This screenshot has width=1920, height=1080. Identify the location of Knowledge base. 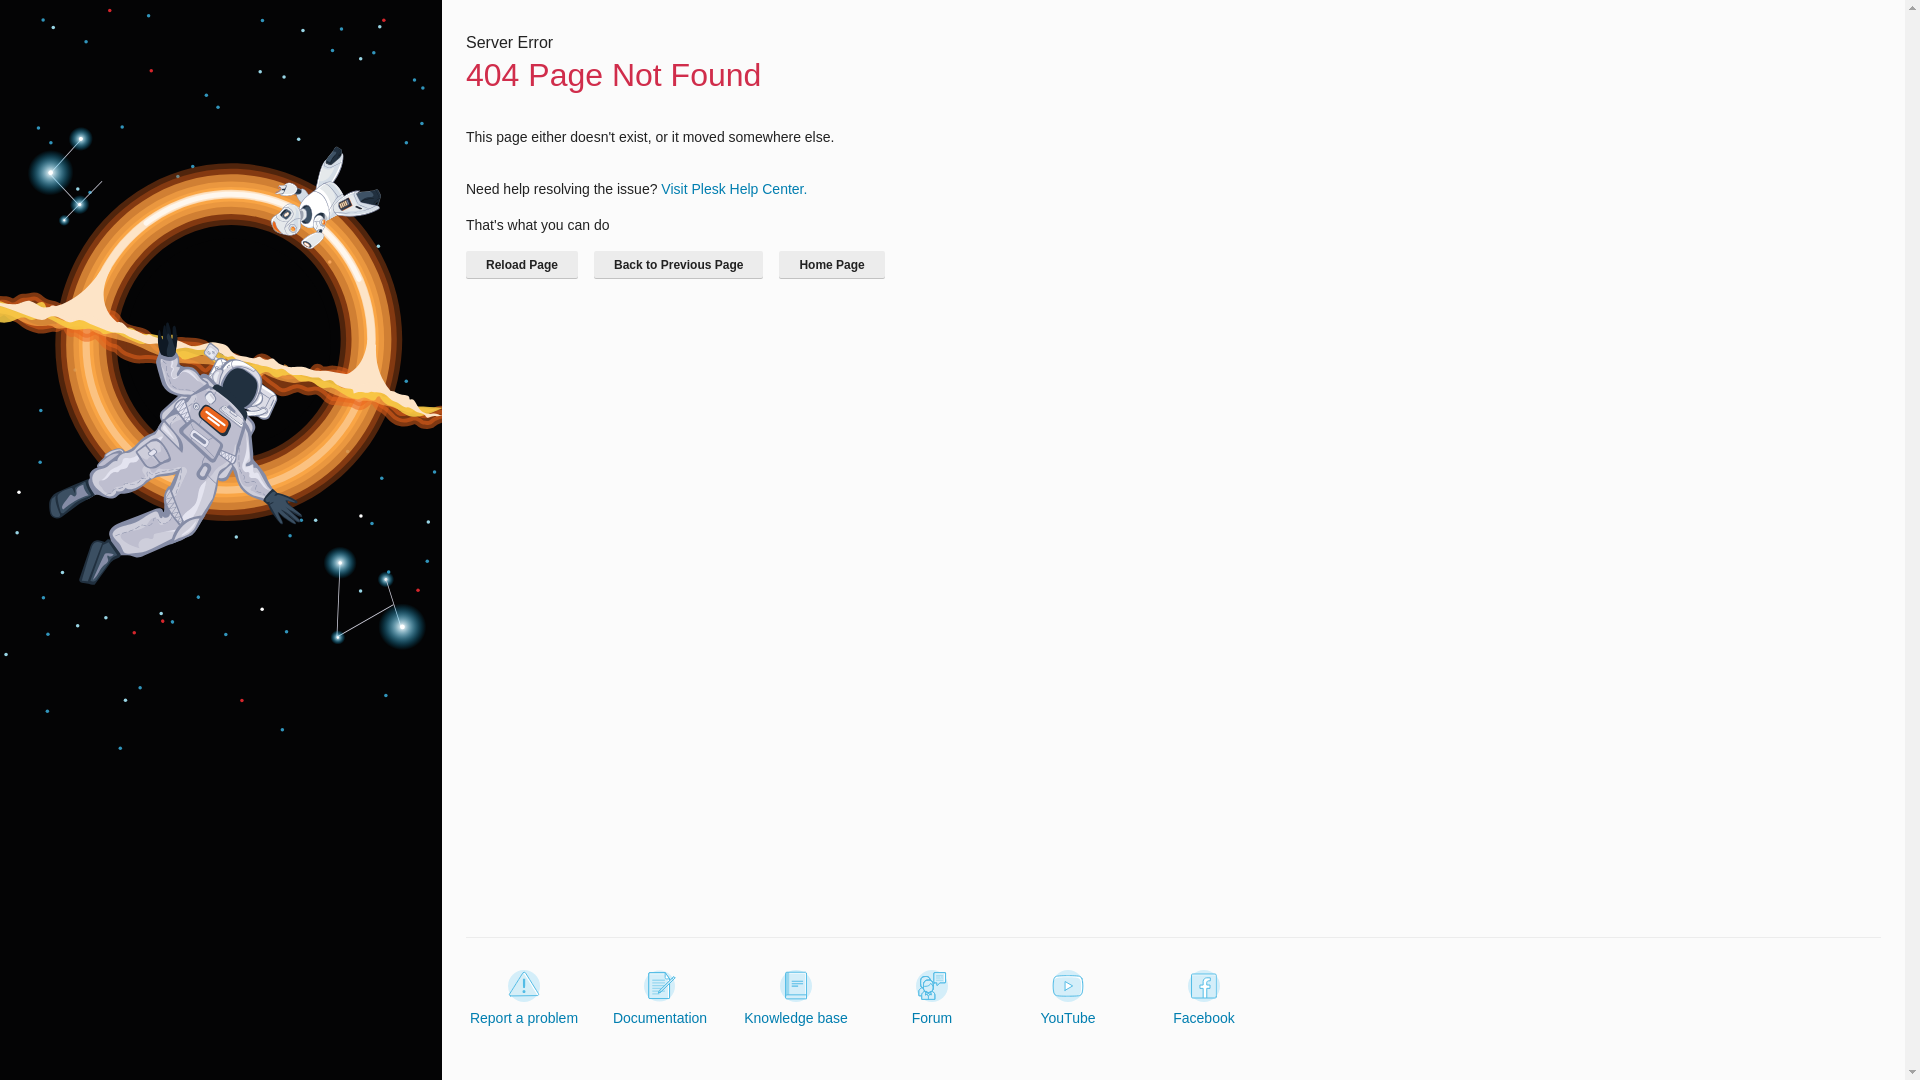
(796, 998).